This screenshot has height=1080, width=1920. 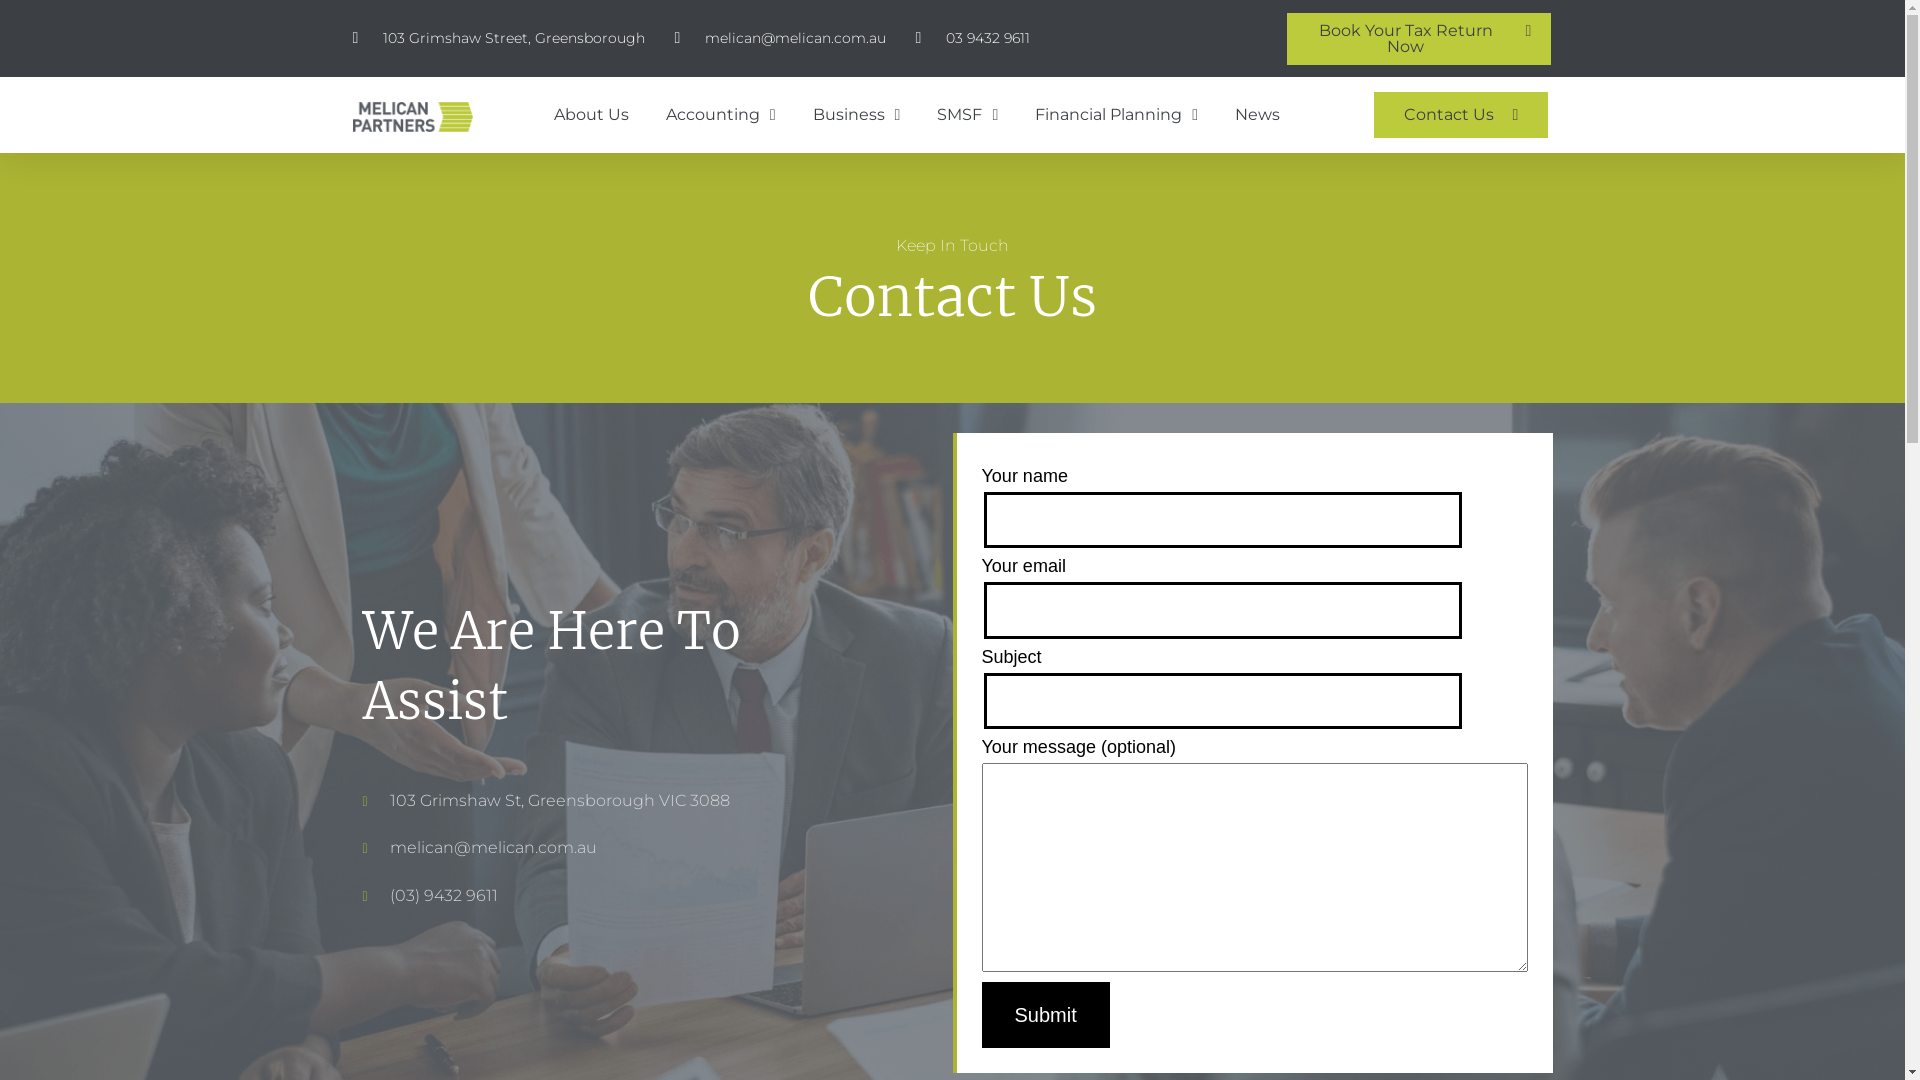 What do you see at coordinates (592, 115) in the screenshot?
I see `About Us` at bounding box center [592, 115].